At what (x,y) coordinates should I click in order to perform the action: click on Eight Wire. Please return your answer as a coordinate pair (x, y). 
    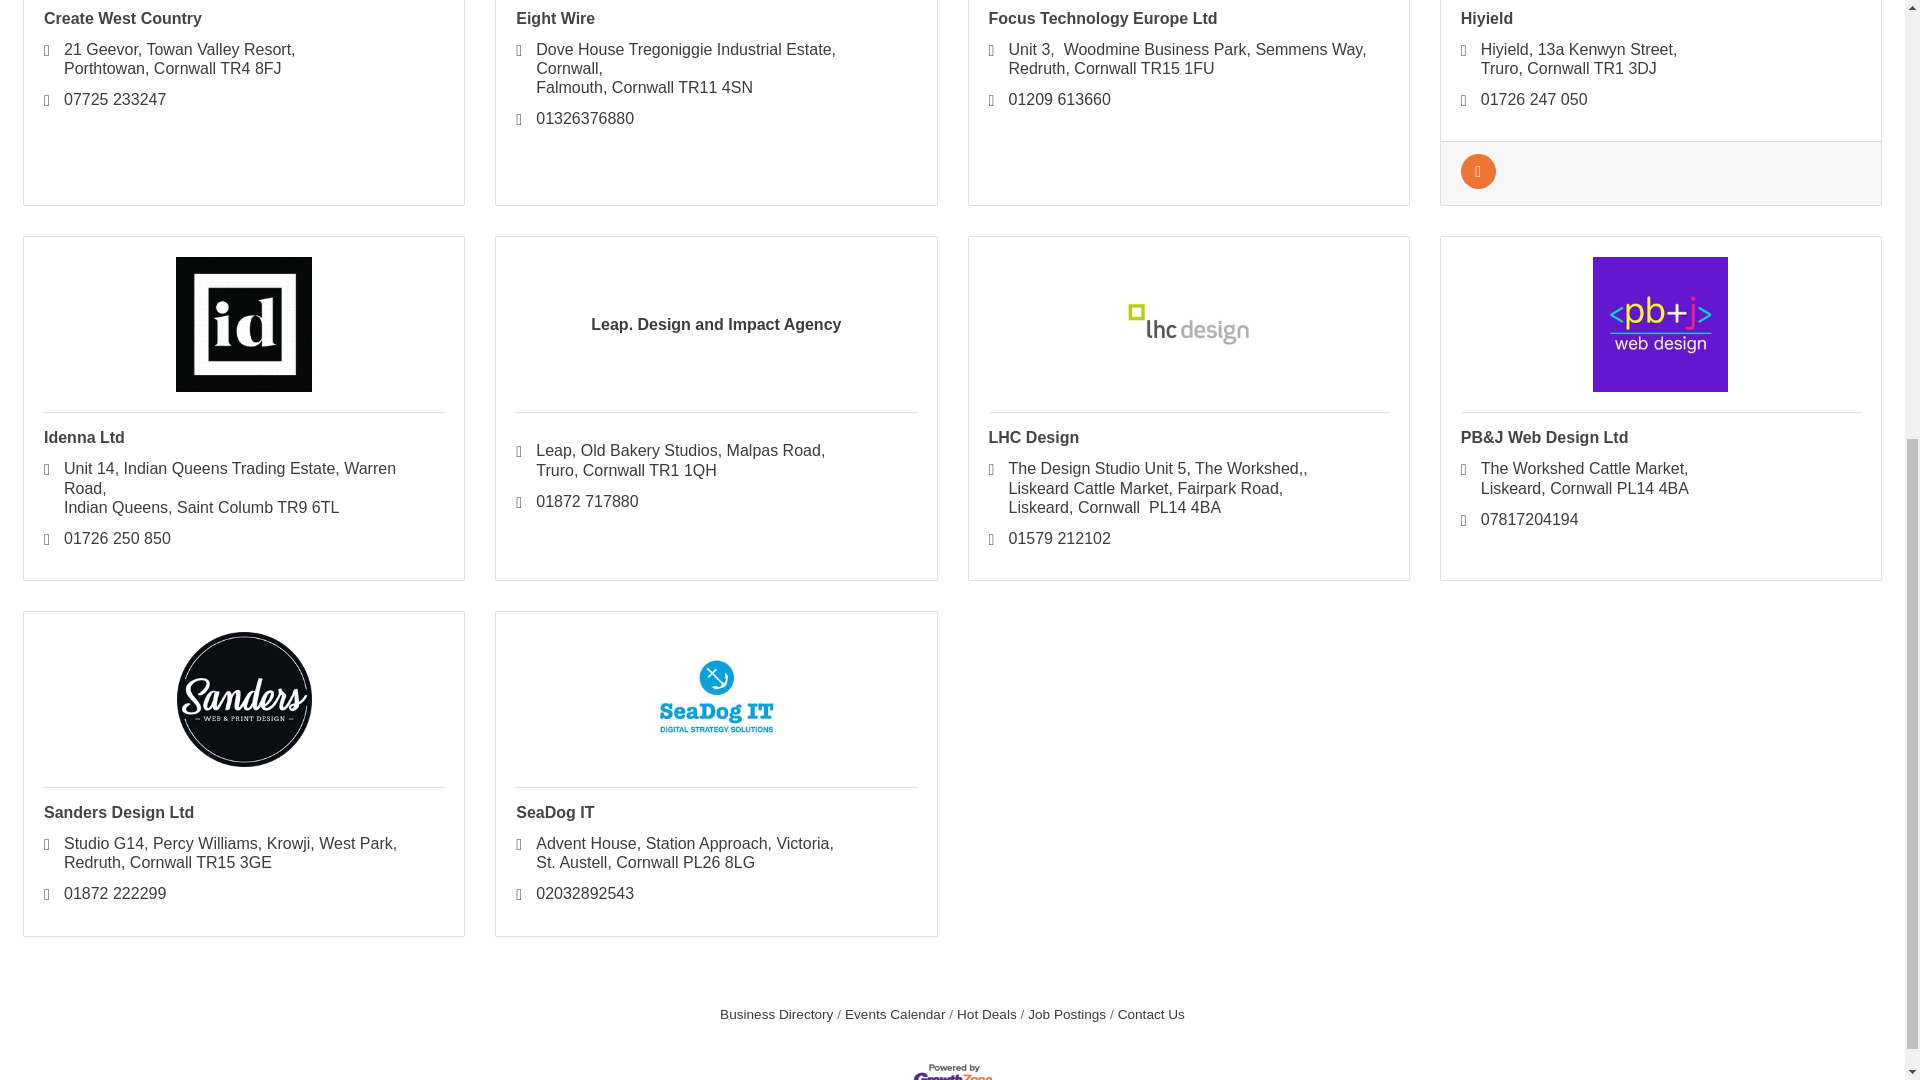
    Looking at the image, I should click on (556, 18).